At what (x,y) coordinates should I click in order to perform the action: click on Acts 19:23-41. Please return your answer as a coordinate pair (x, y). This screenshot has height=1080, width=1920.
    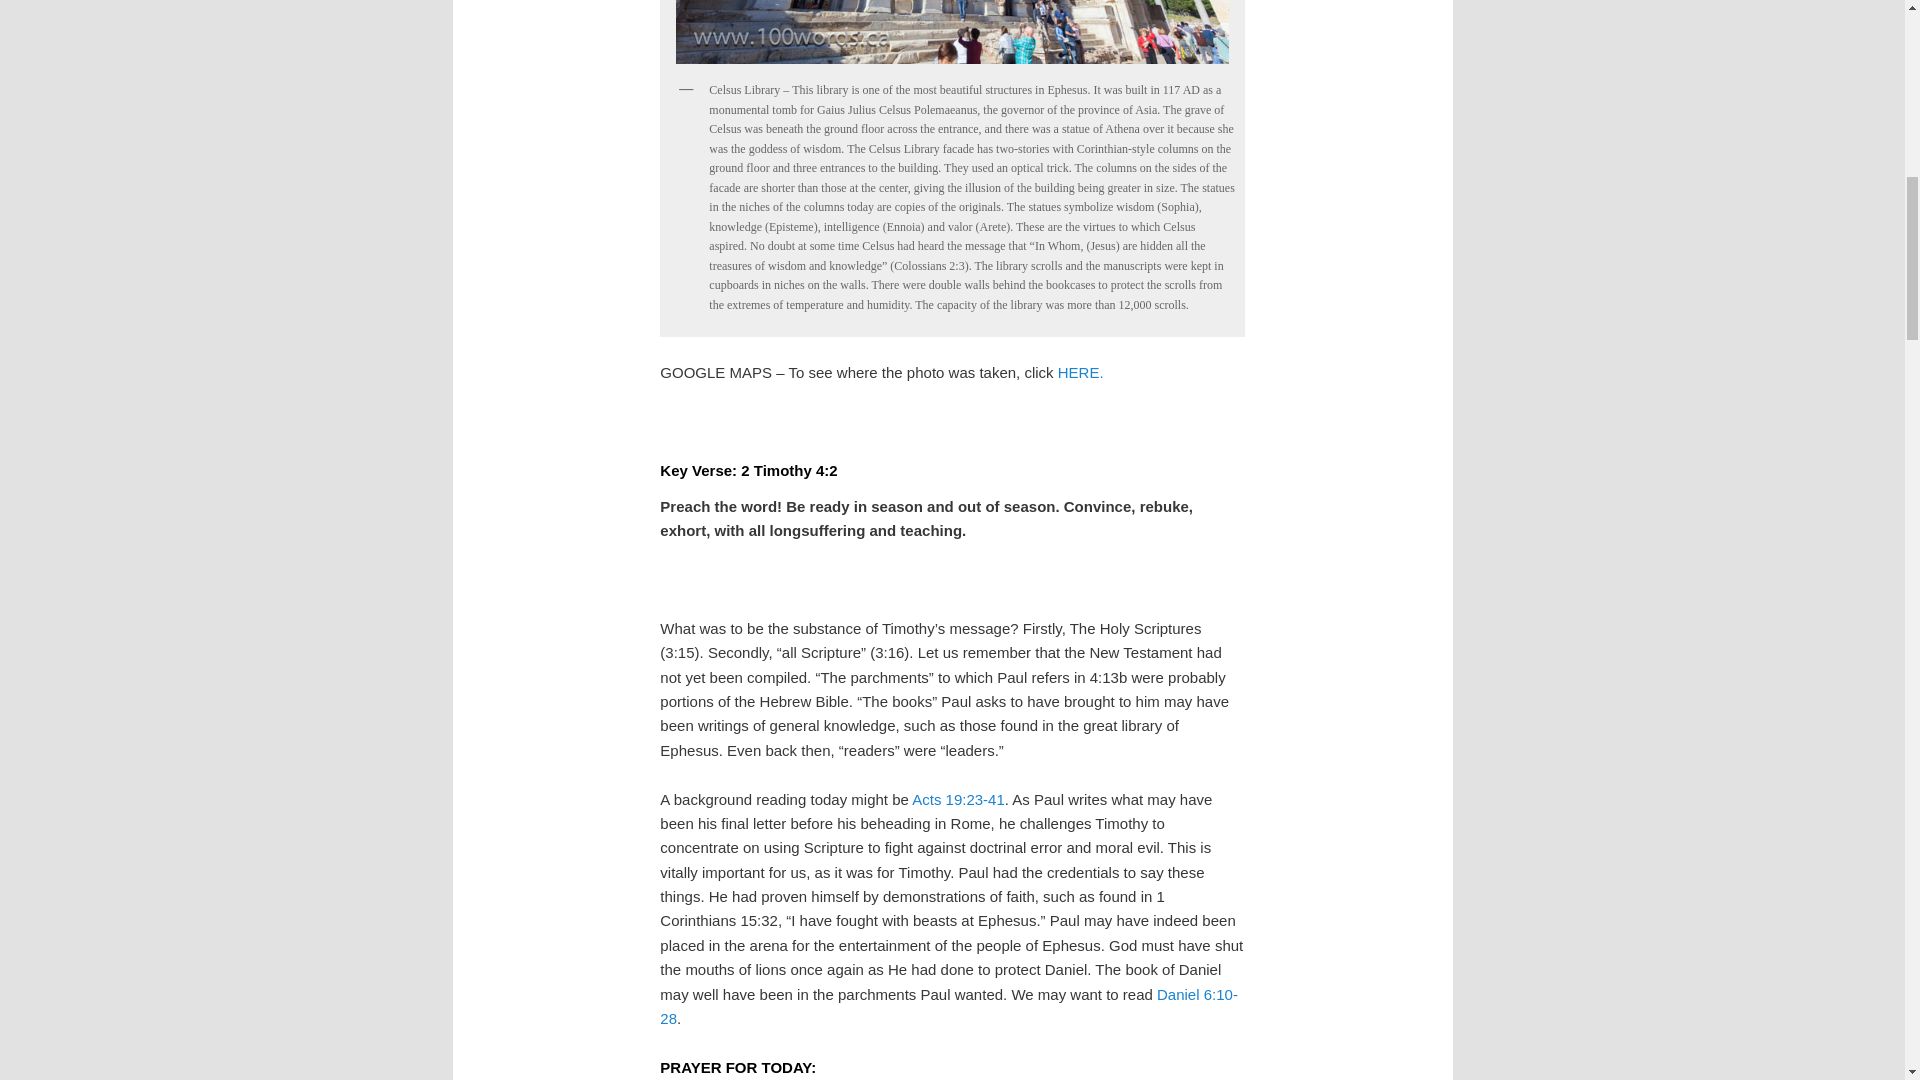
    Looking at the image, I should click on (958, 798).